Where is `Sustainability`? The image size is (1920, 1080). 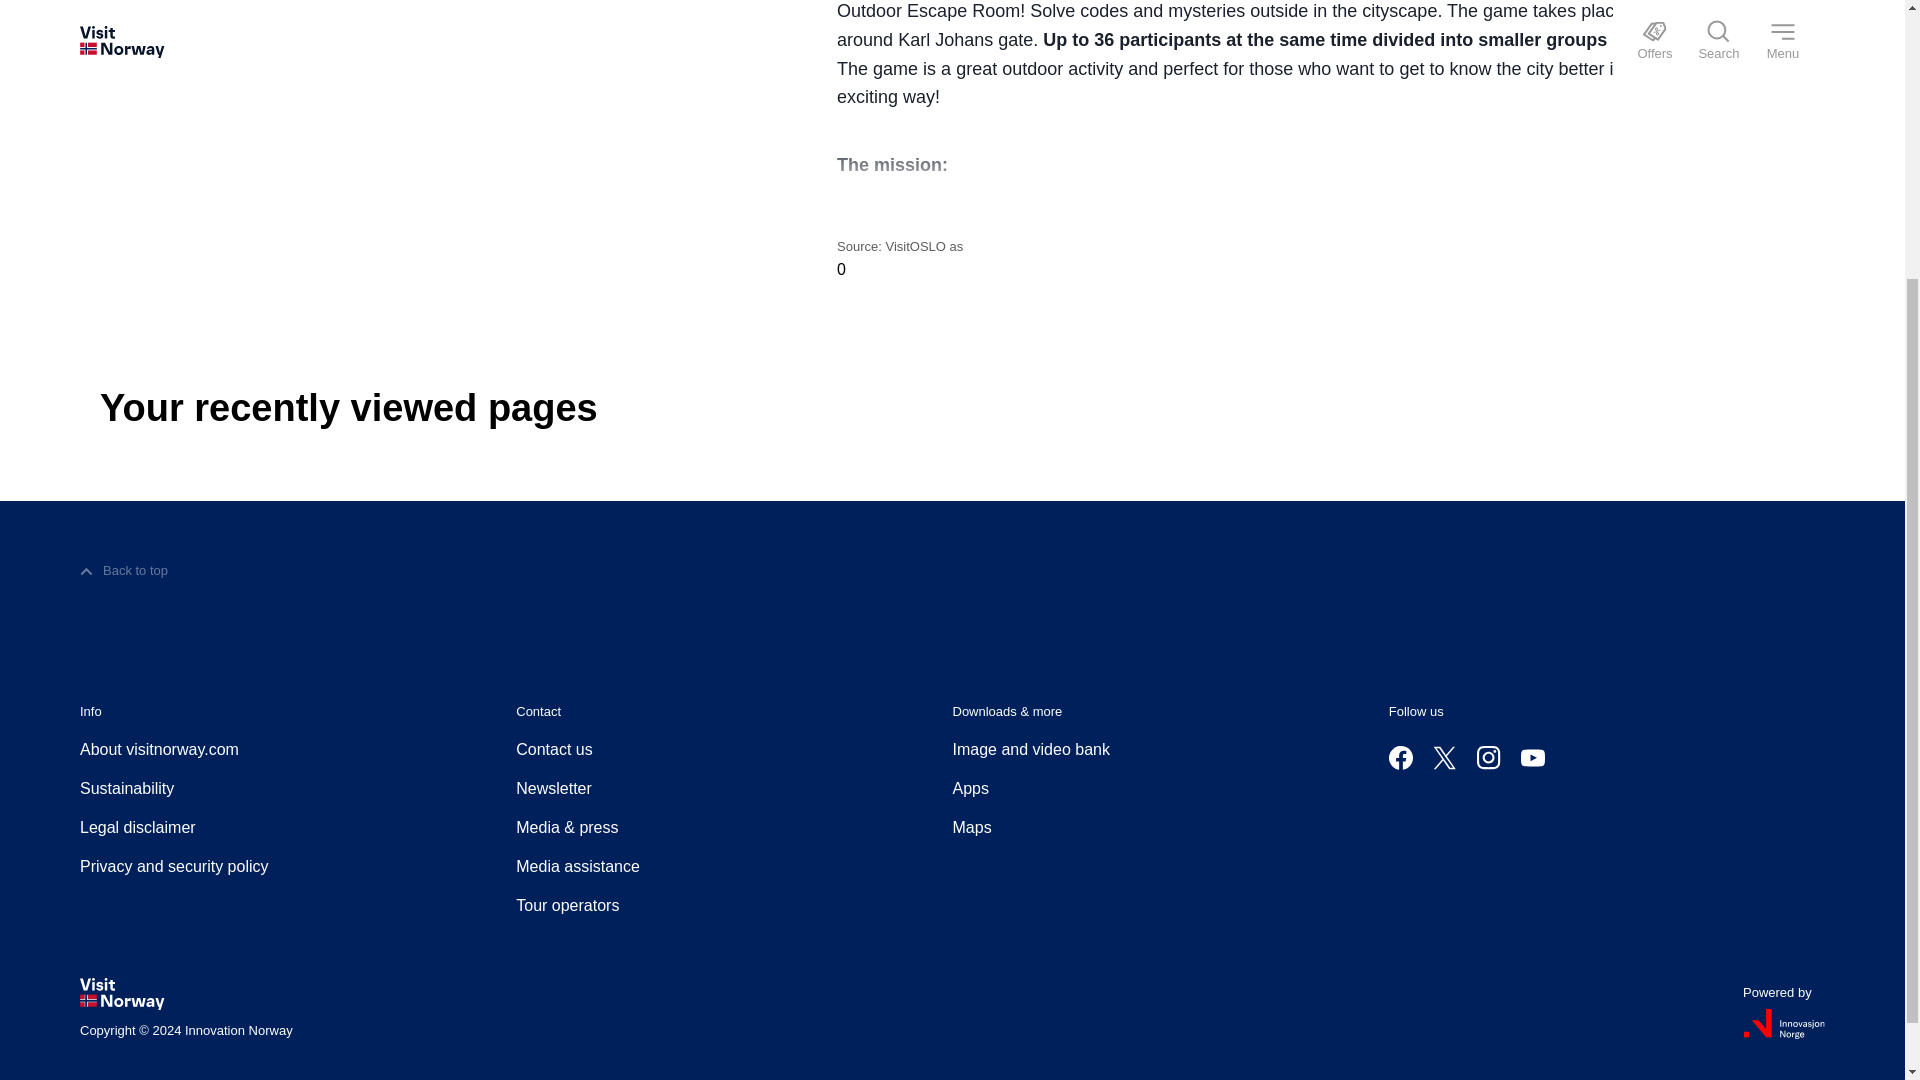 Sustainability is located at coordinates (127, 788).